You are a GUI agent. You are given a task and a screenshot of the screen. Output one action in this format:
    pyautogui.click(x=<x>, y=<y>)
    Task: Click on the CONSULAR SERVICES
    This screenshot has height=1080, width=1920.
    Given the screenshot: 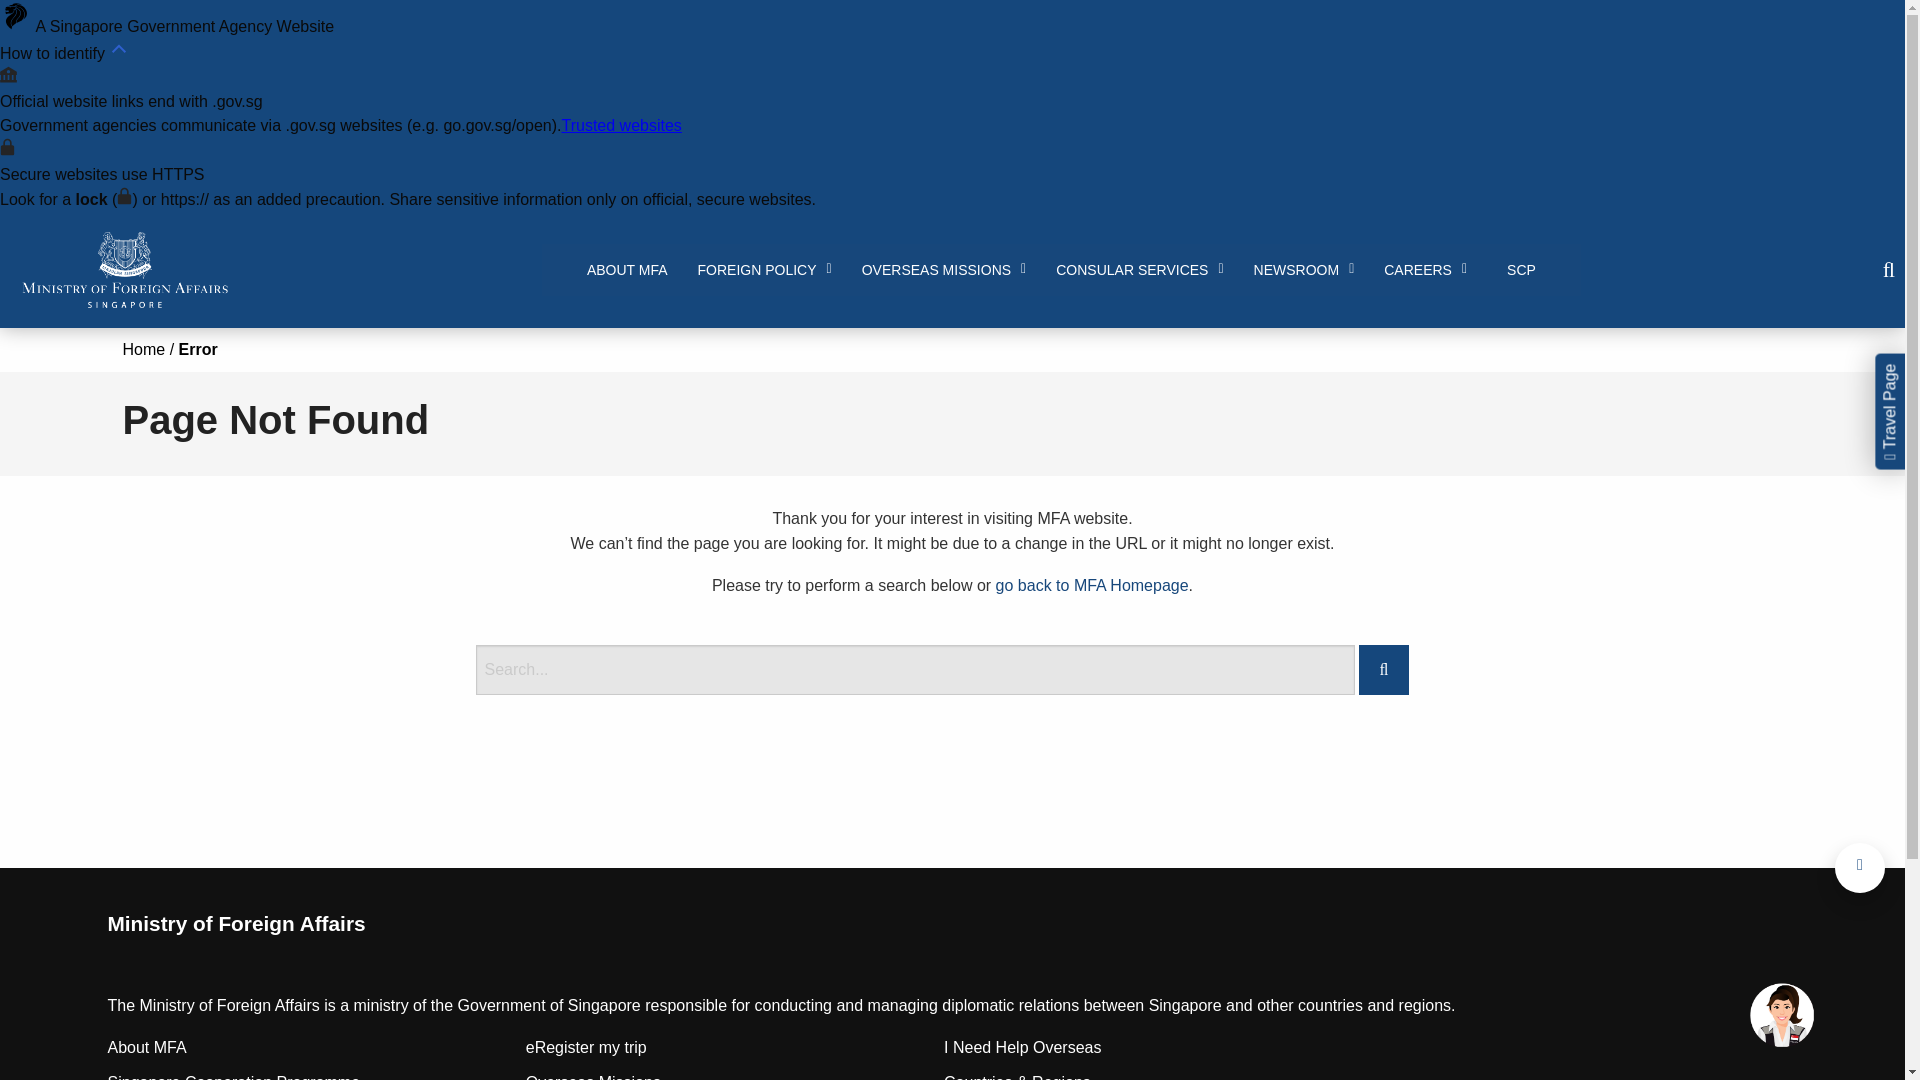 What is the action you would take?
    pyautogui.click(x=1139, y=270)
    